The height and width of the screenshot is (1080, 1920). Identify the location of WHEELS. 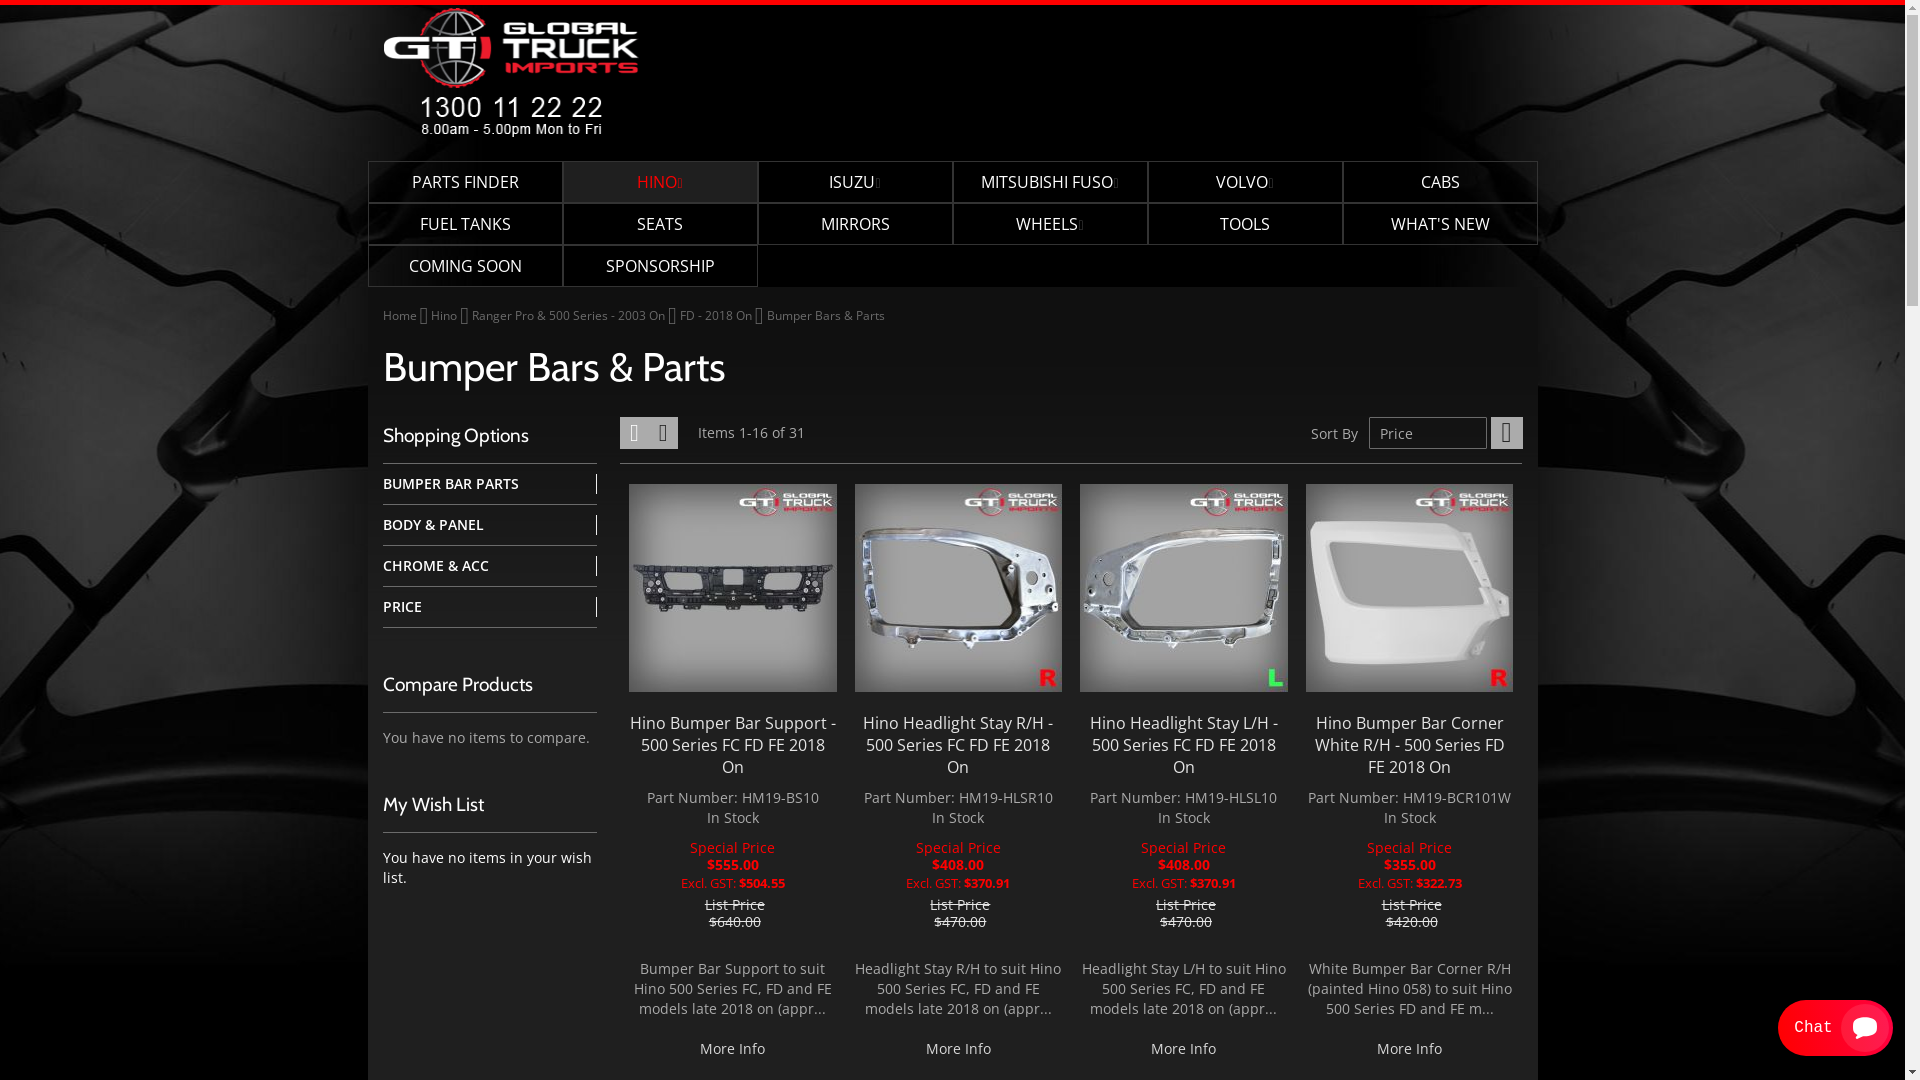
(1050, 224).